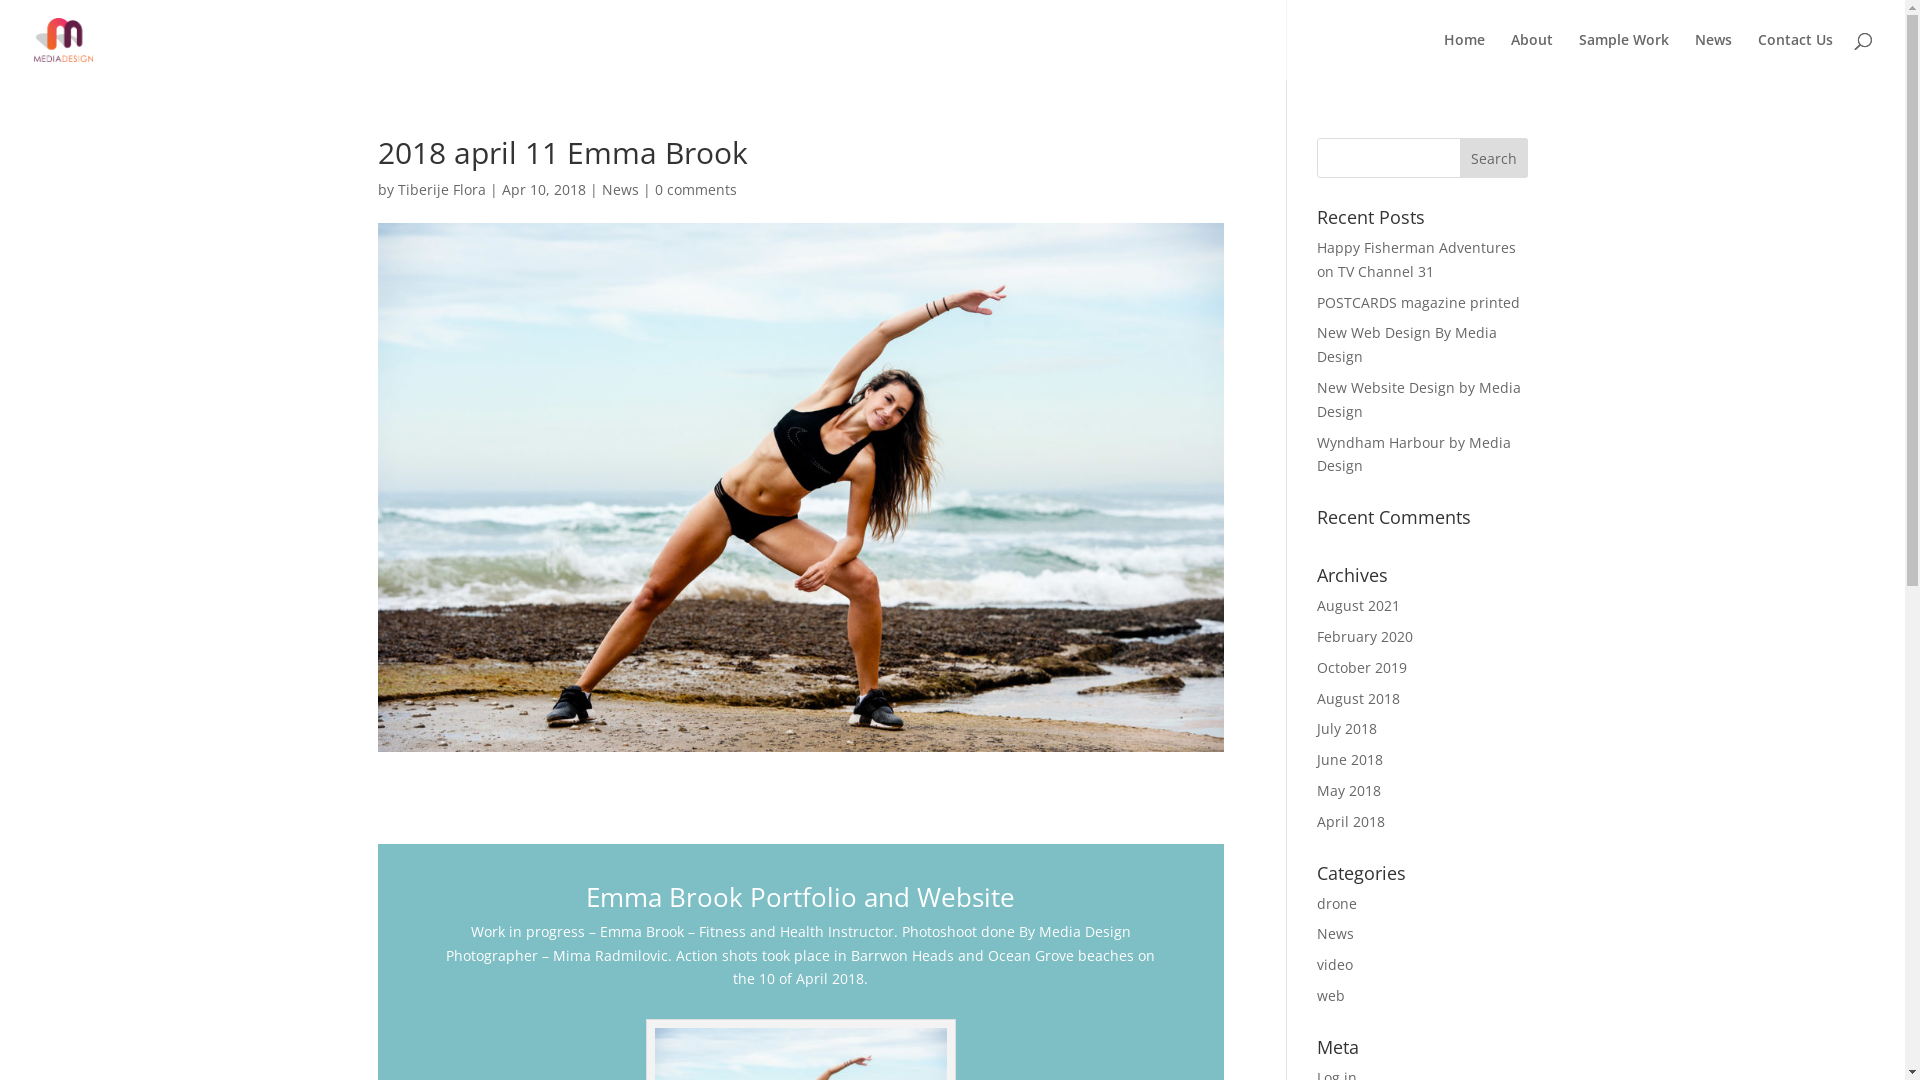  Describe the element at coordinates (1532, 56) in the screenshot. I see `About` at that location.